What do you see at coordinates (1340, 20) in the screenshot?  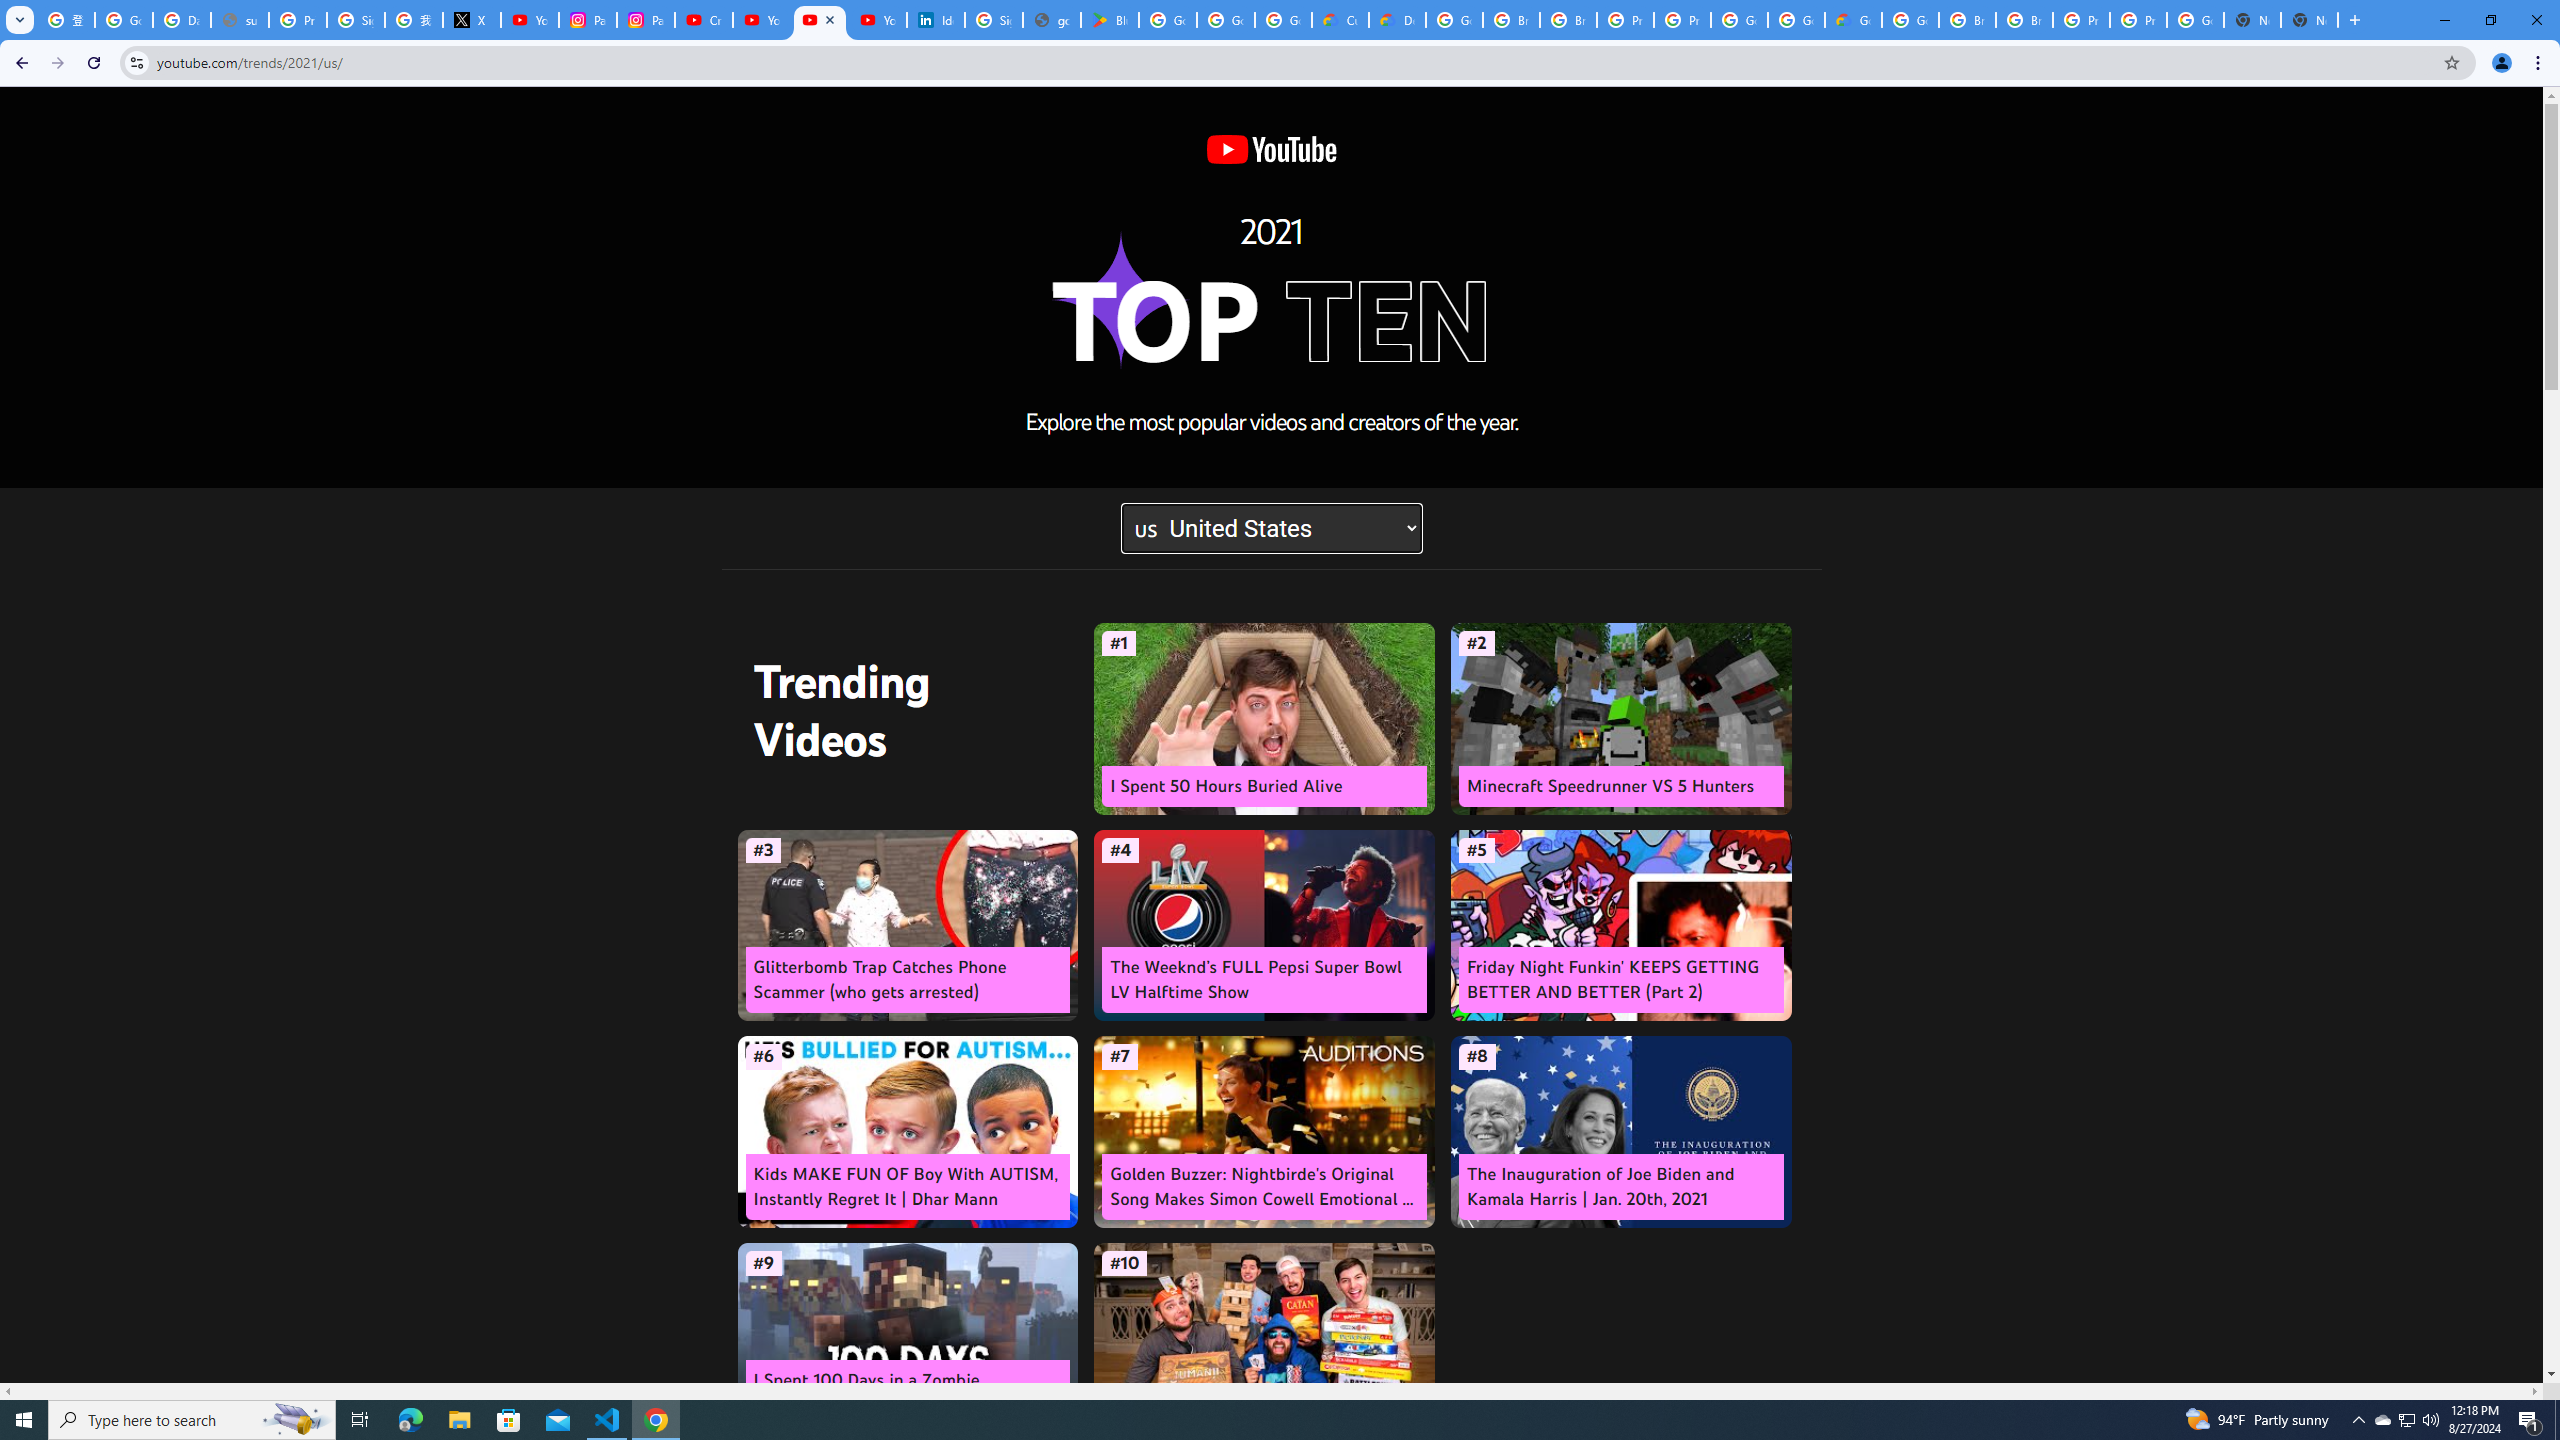 I see `Customer Care | Google Cloud` at bounding box center [1340, 20].